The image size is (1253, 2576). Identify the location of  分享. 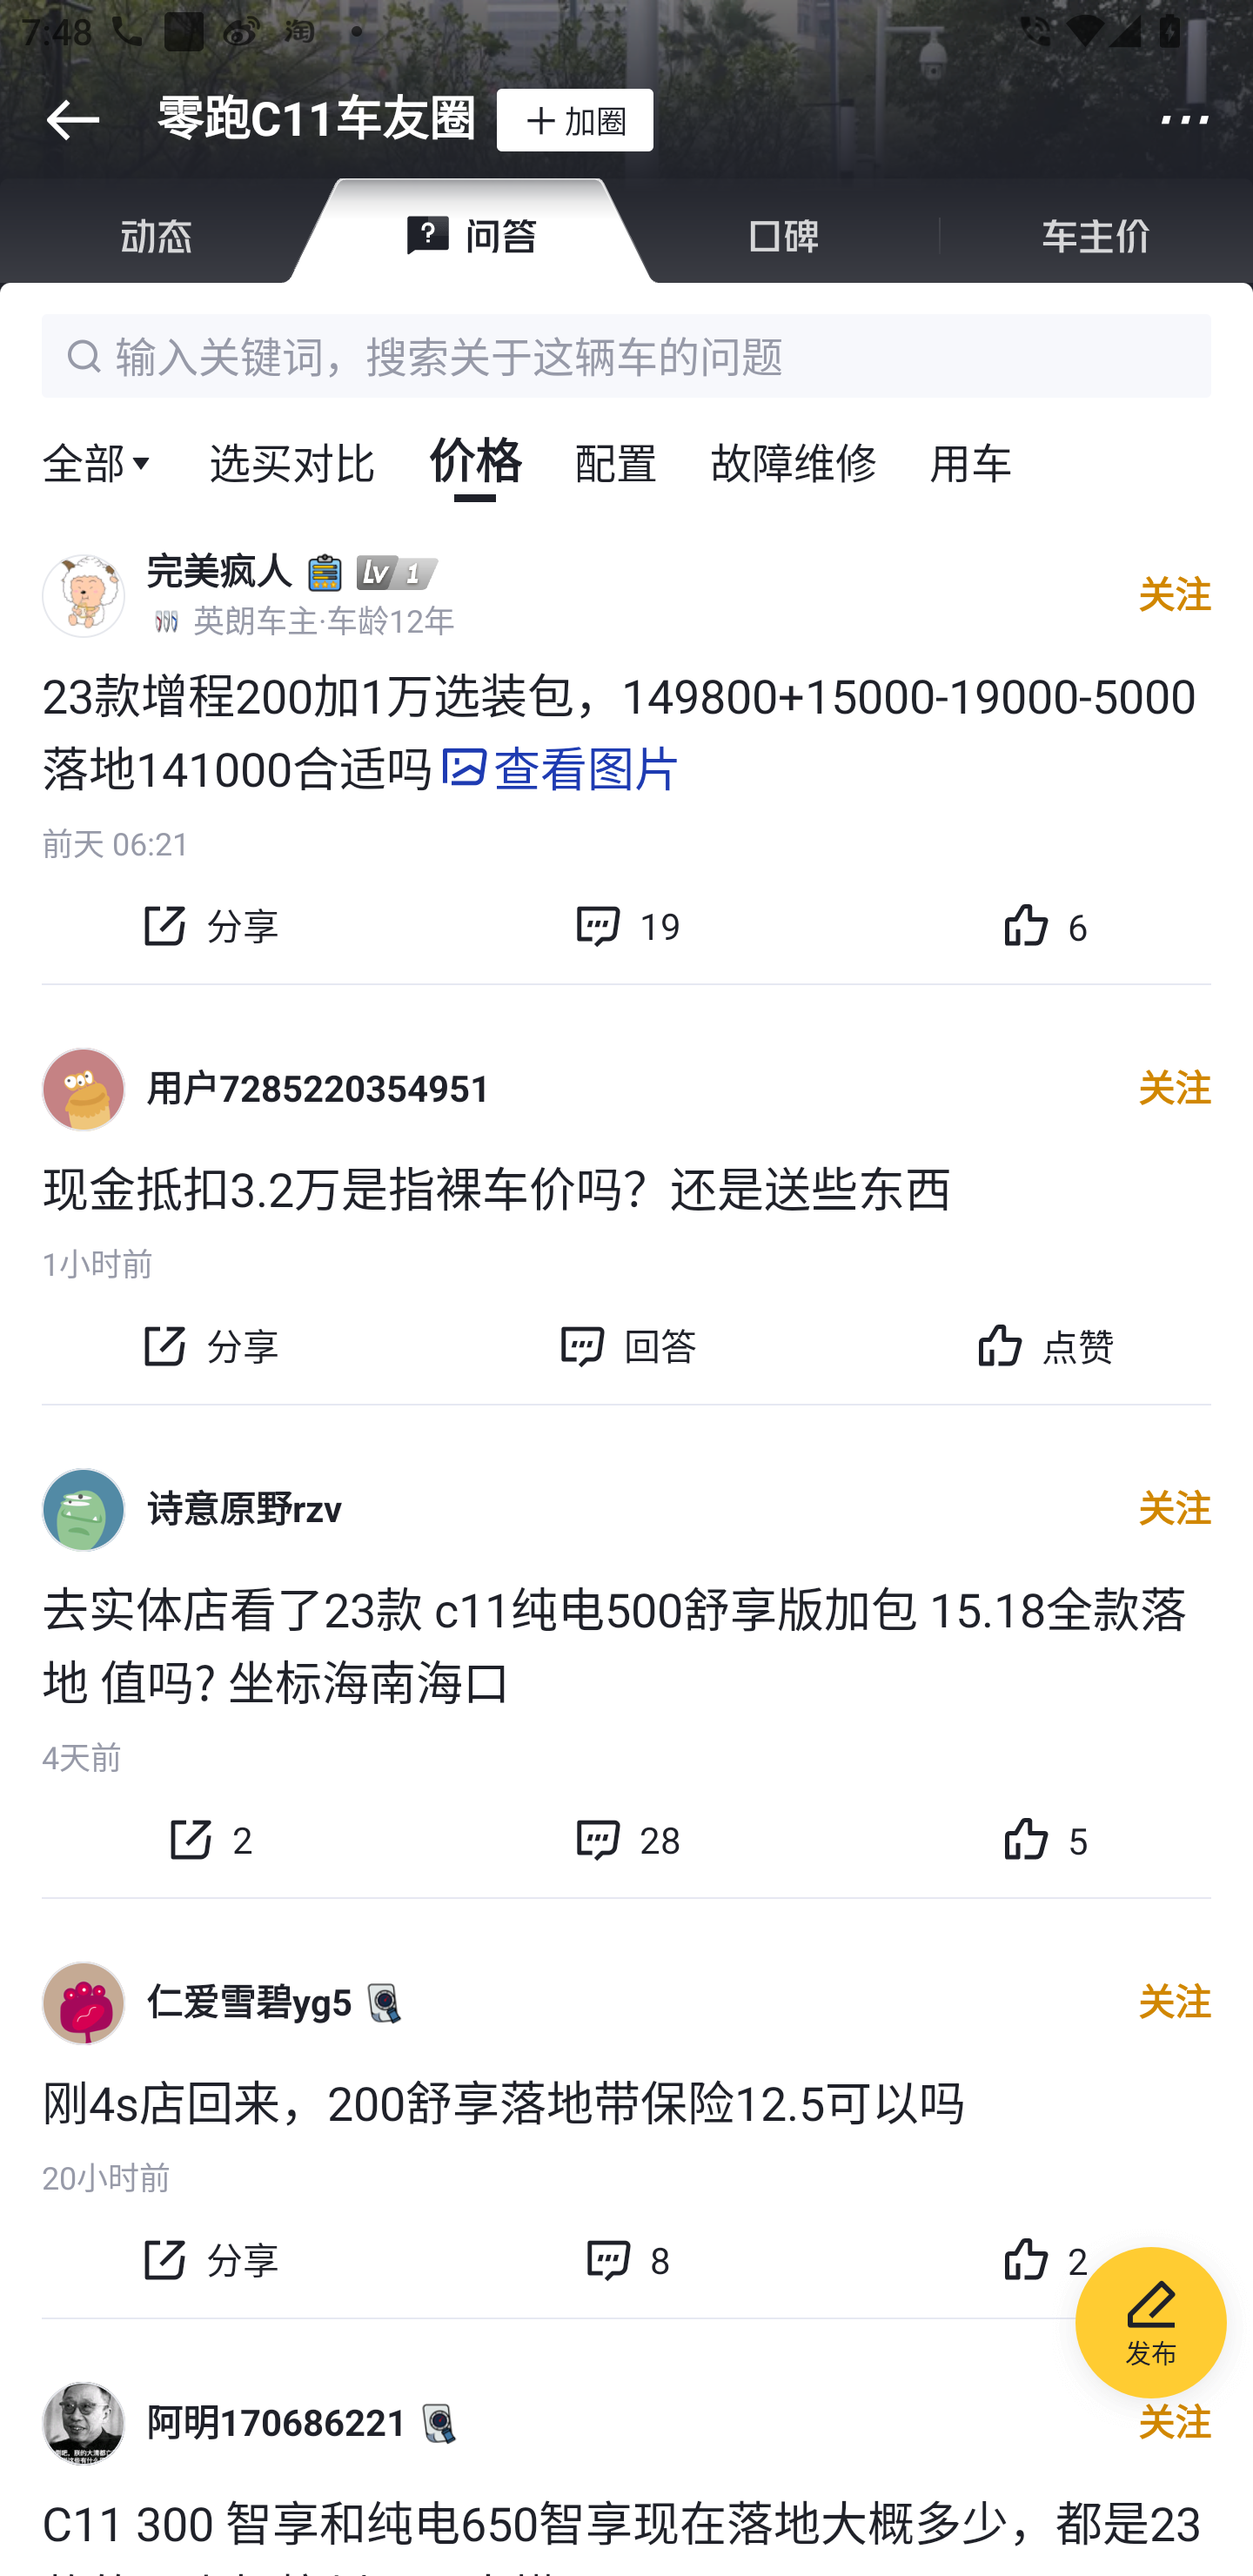
(209, 2260).